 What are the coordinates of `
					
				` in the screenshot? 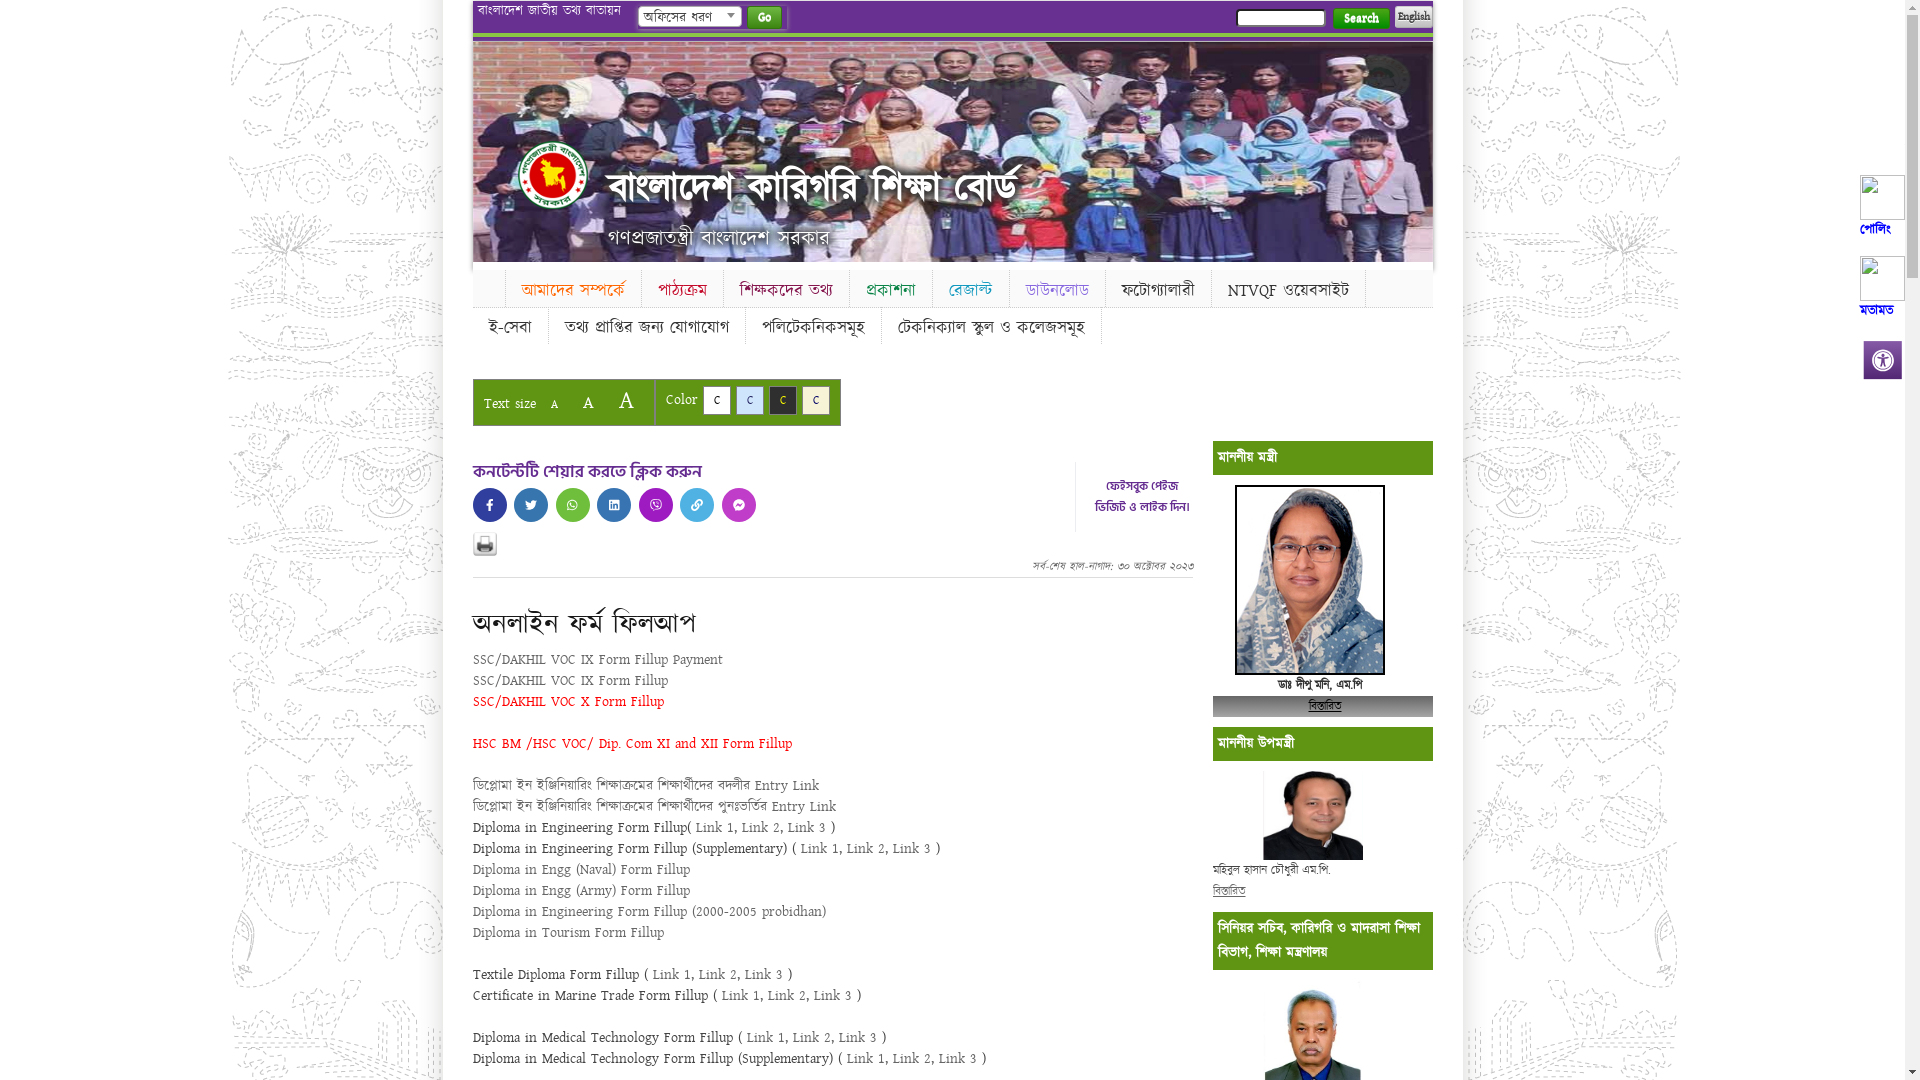 It's located at (553, 175).